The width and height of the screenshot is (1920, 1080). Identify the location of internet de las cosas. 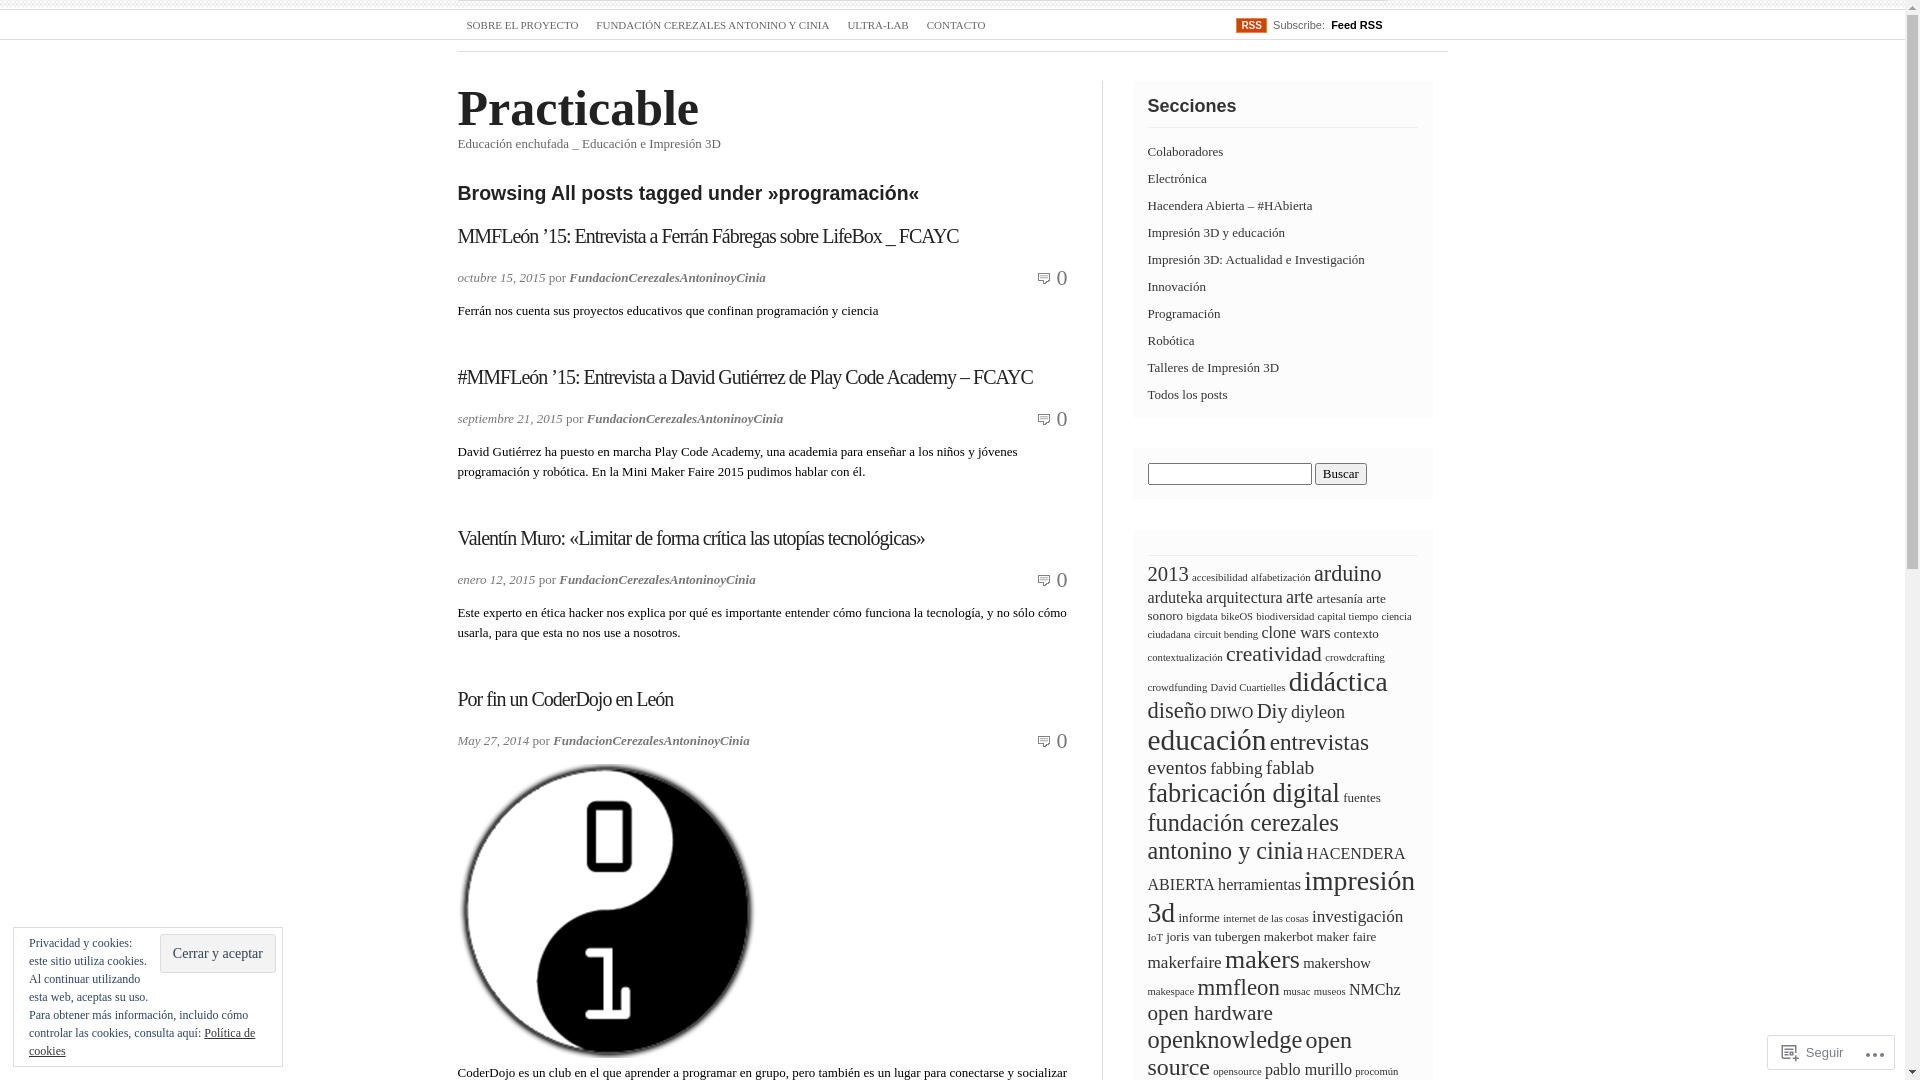
(1266, 918).